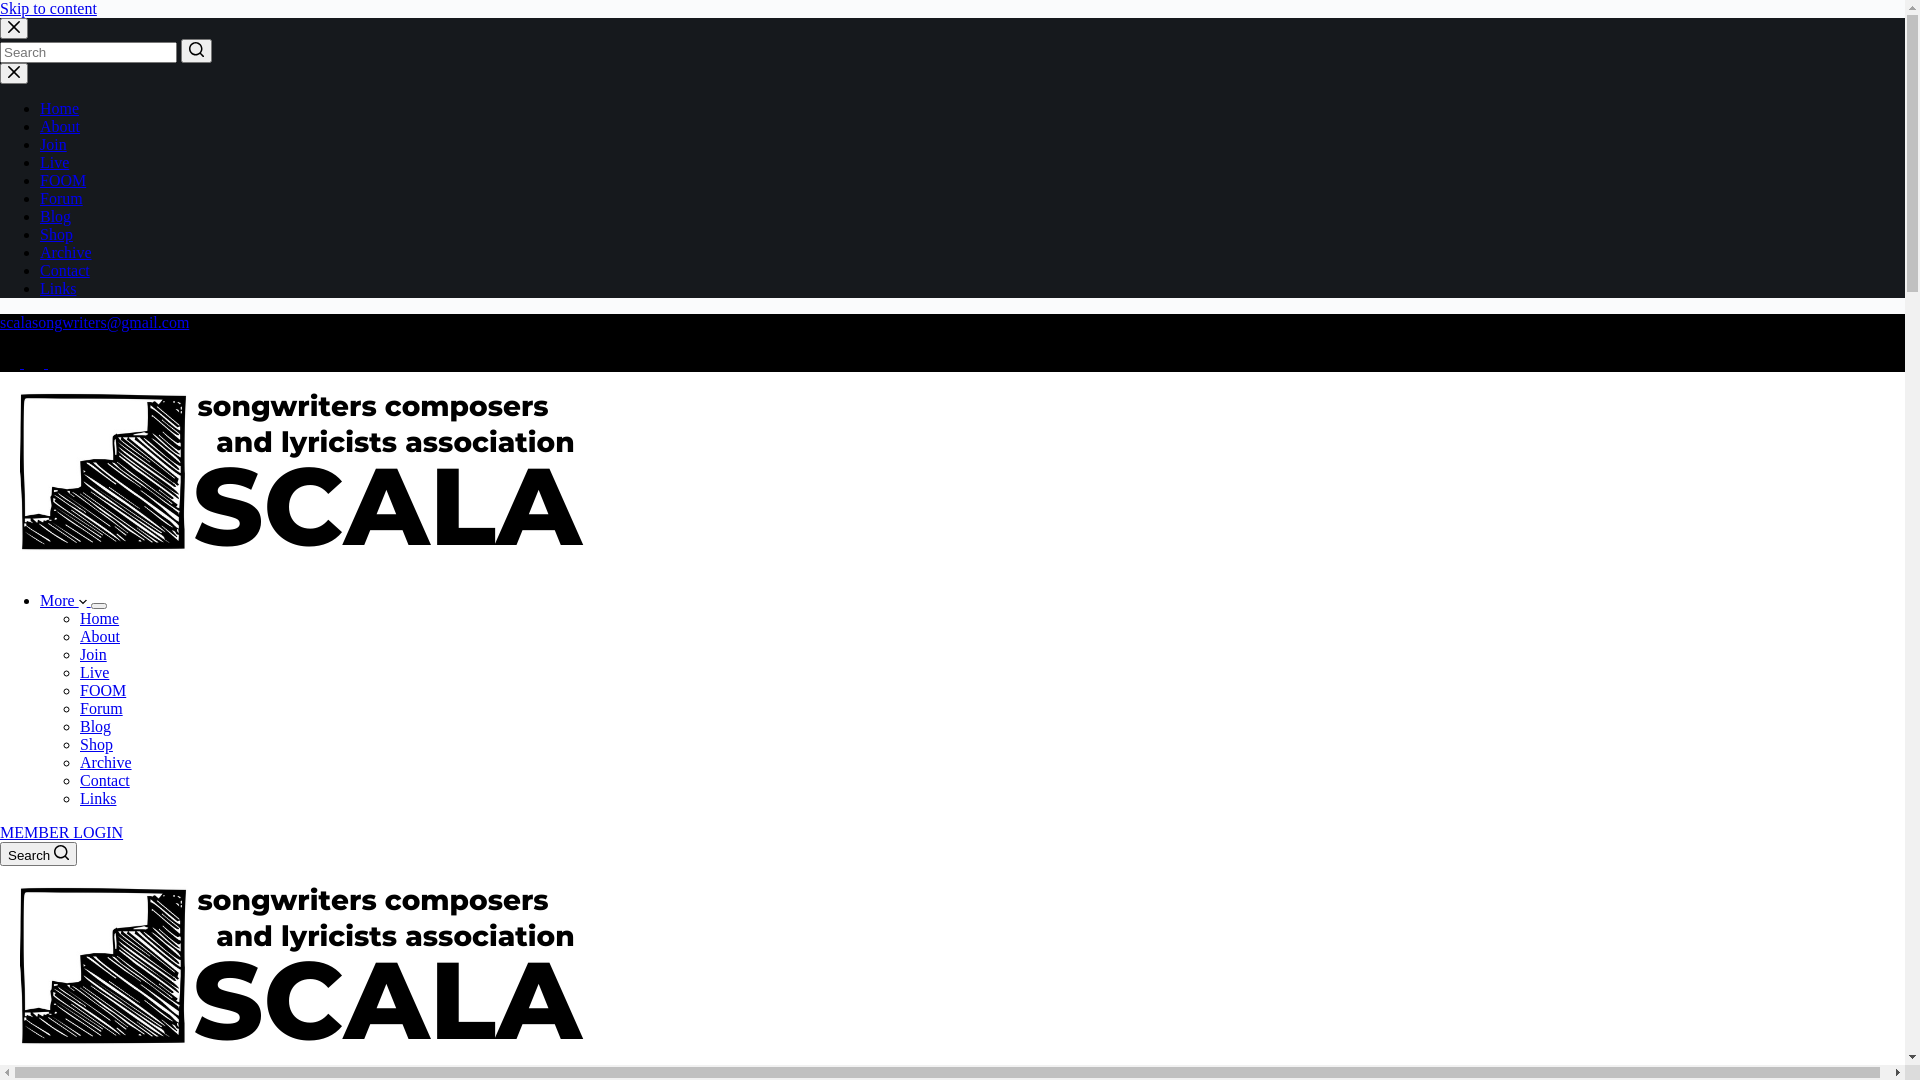  Describe the element at coordinates (101, 708) in the screenshot. I see `Forum` at that location.